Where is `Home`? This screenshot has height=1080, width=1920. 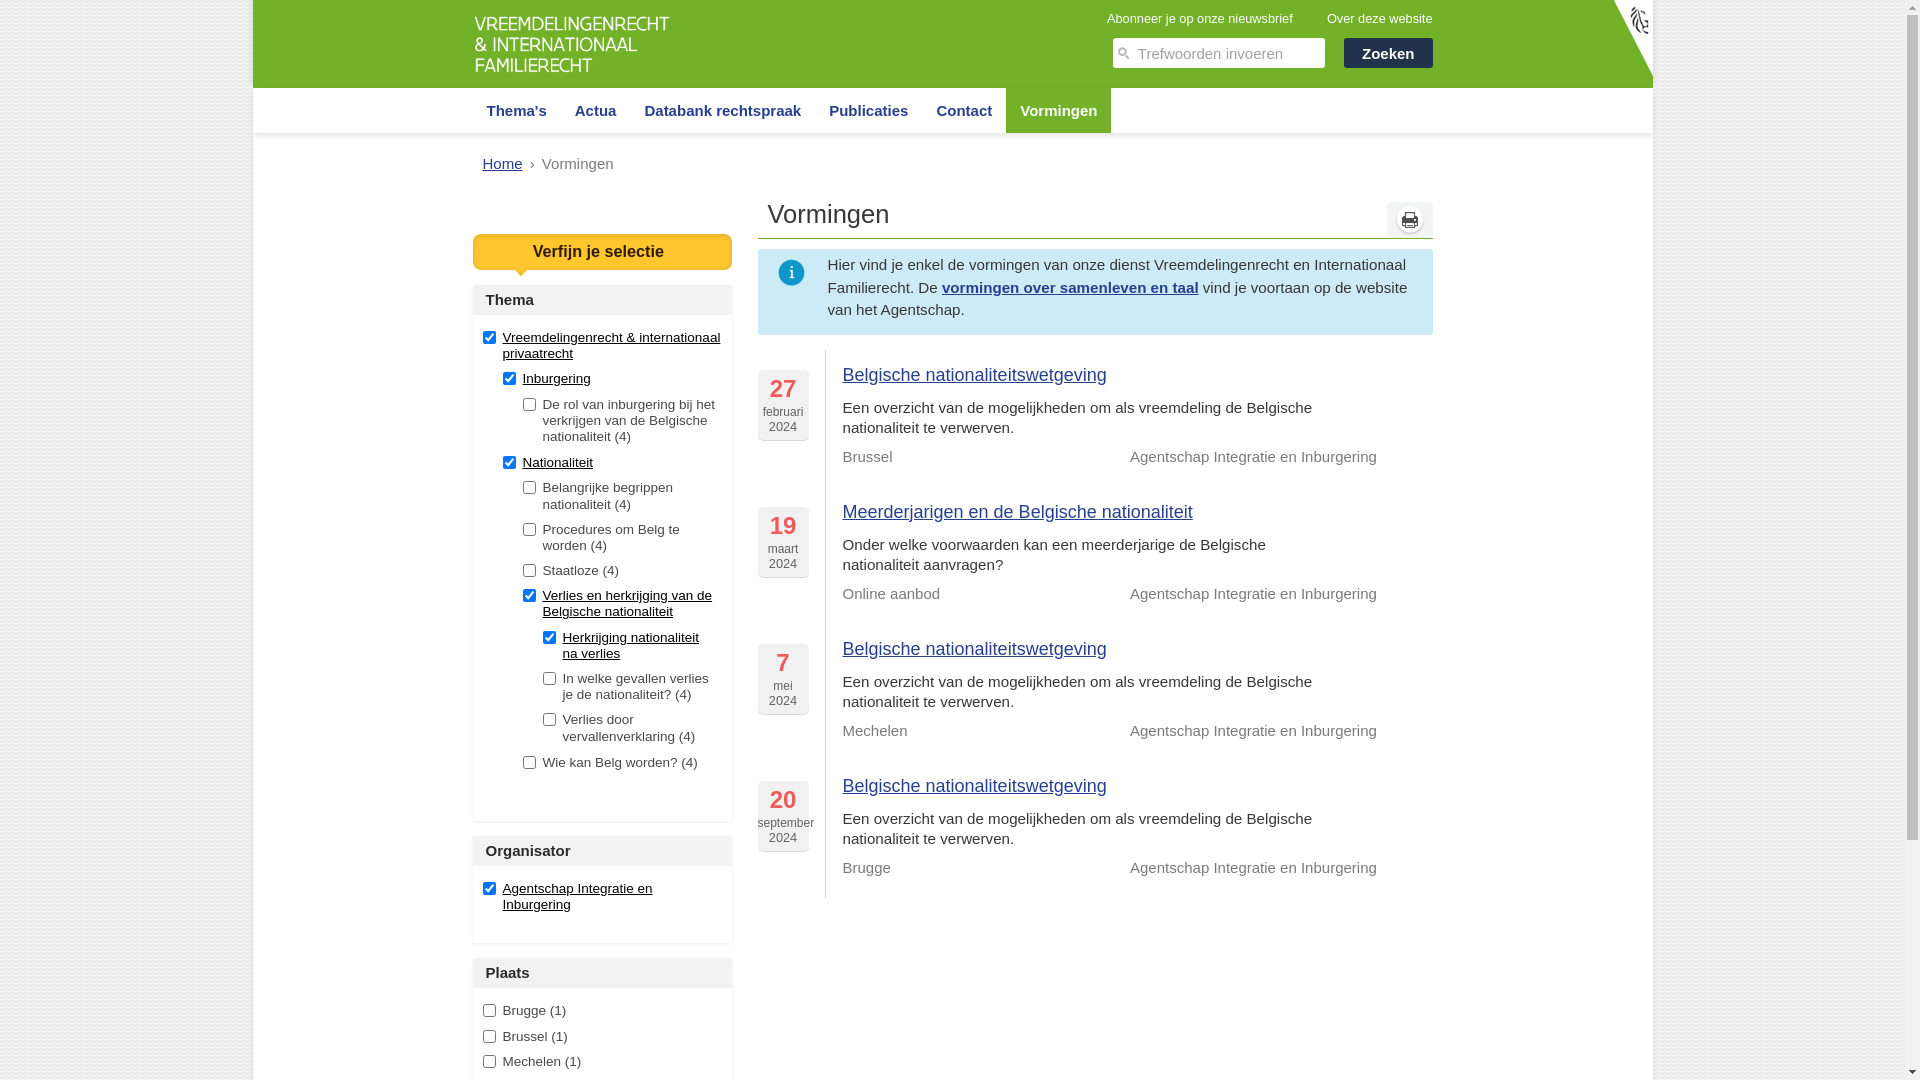
Home is located at coordinates (572, 76).